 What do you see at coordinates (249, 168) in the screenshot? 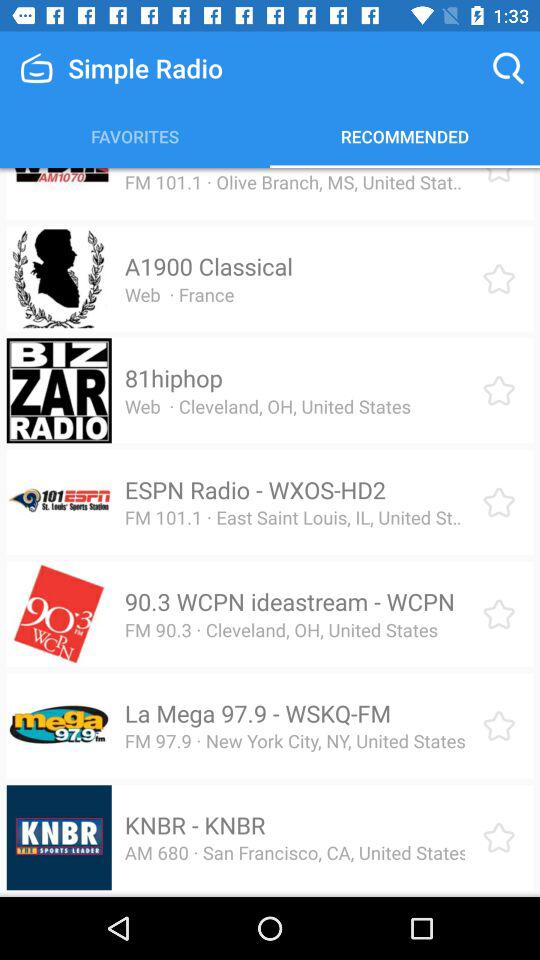
I see `tap item above fm 101 1 item` at bounding box center [249, 168].